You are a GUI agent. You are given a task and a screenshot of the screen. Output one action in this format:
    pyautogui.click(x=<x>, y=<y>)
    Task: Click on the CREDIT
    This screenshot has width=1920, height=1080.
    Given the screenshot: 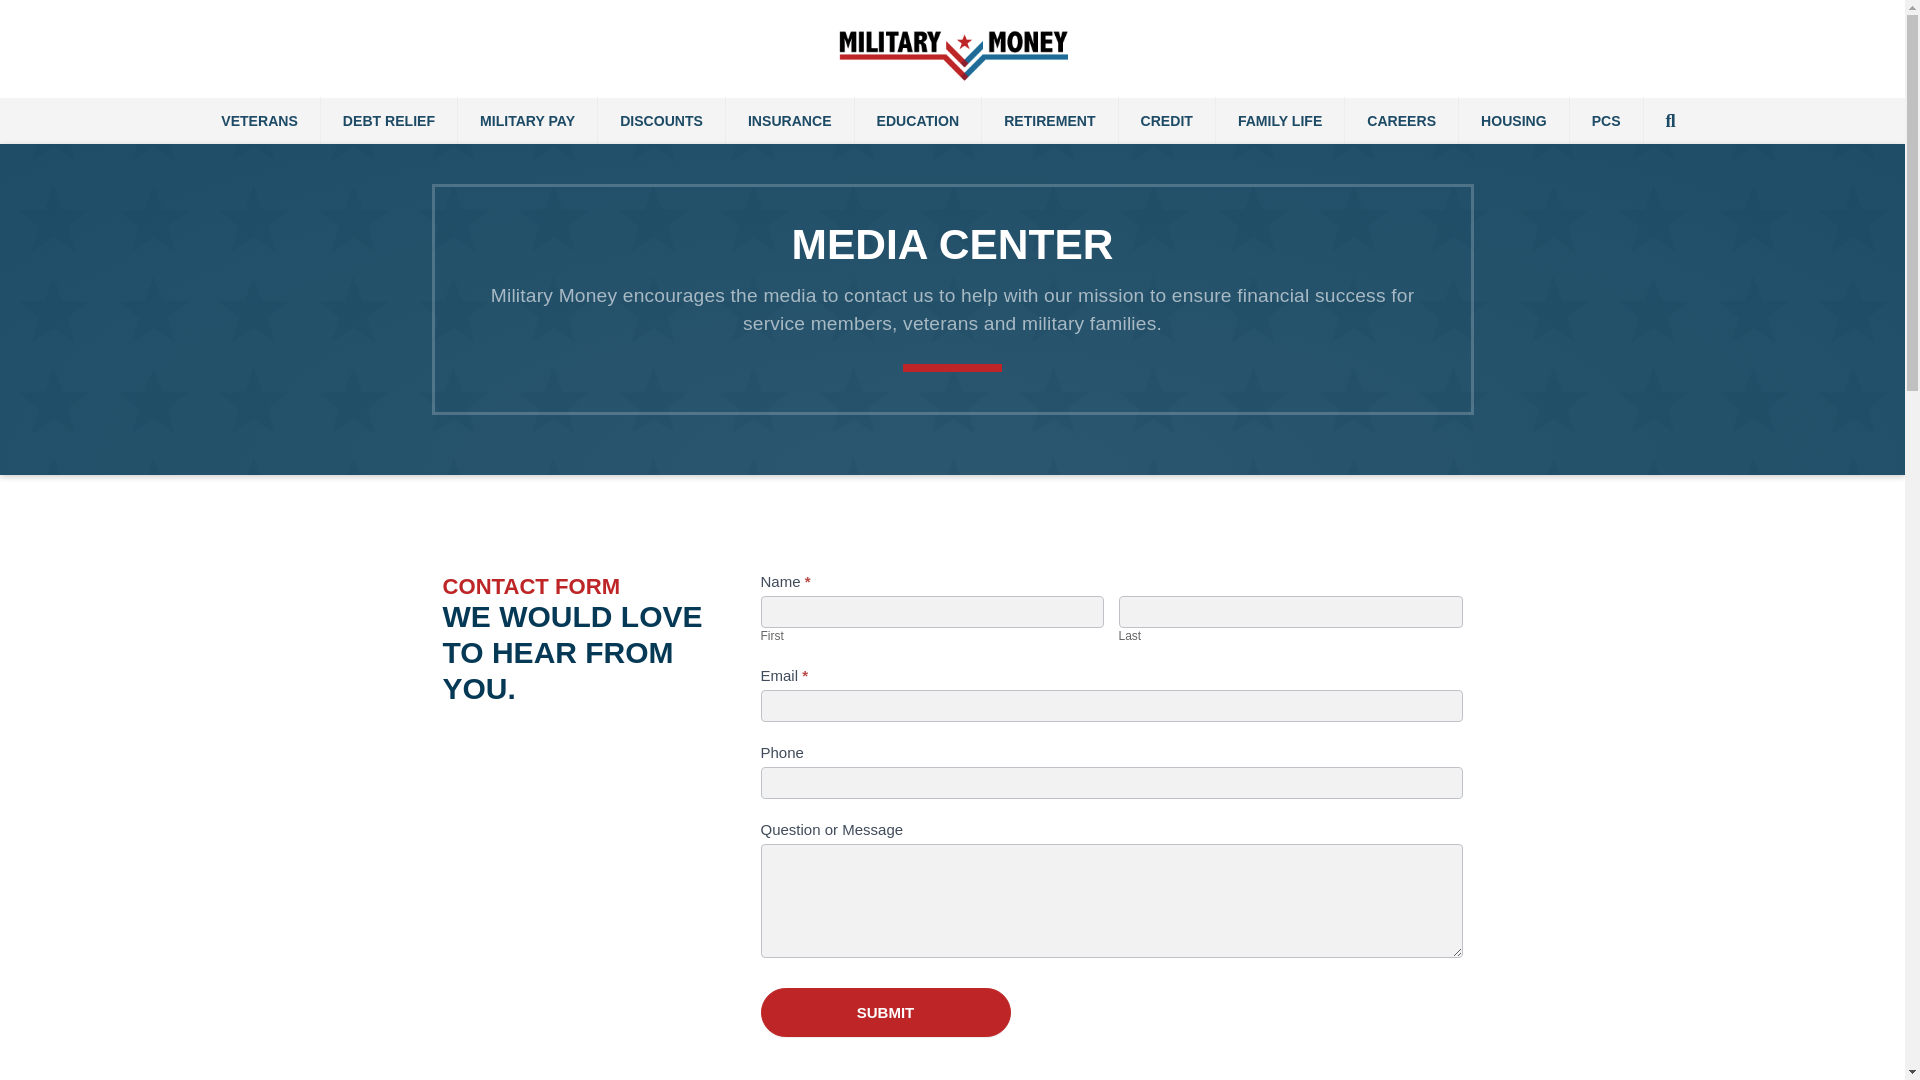 What is the action you would take?
    pyautogui.click(x=1167, y=120)
    